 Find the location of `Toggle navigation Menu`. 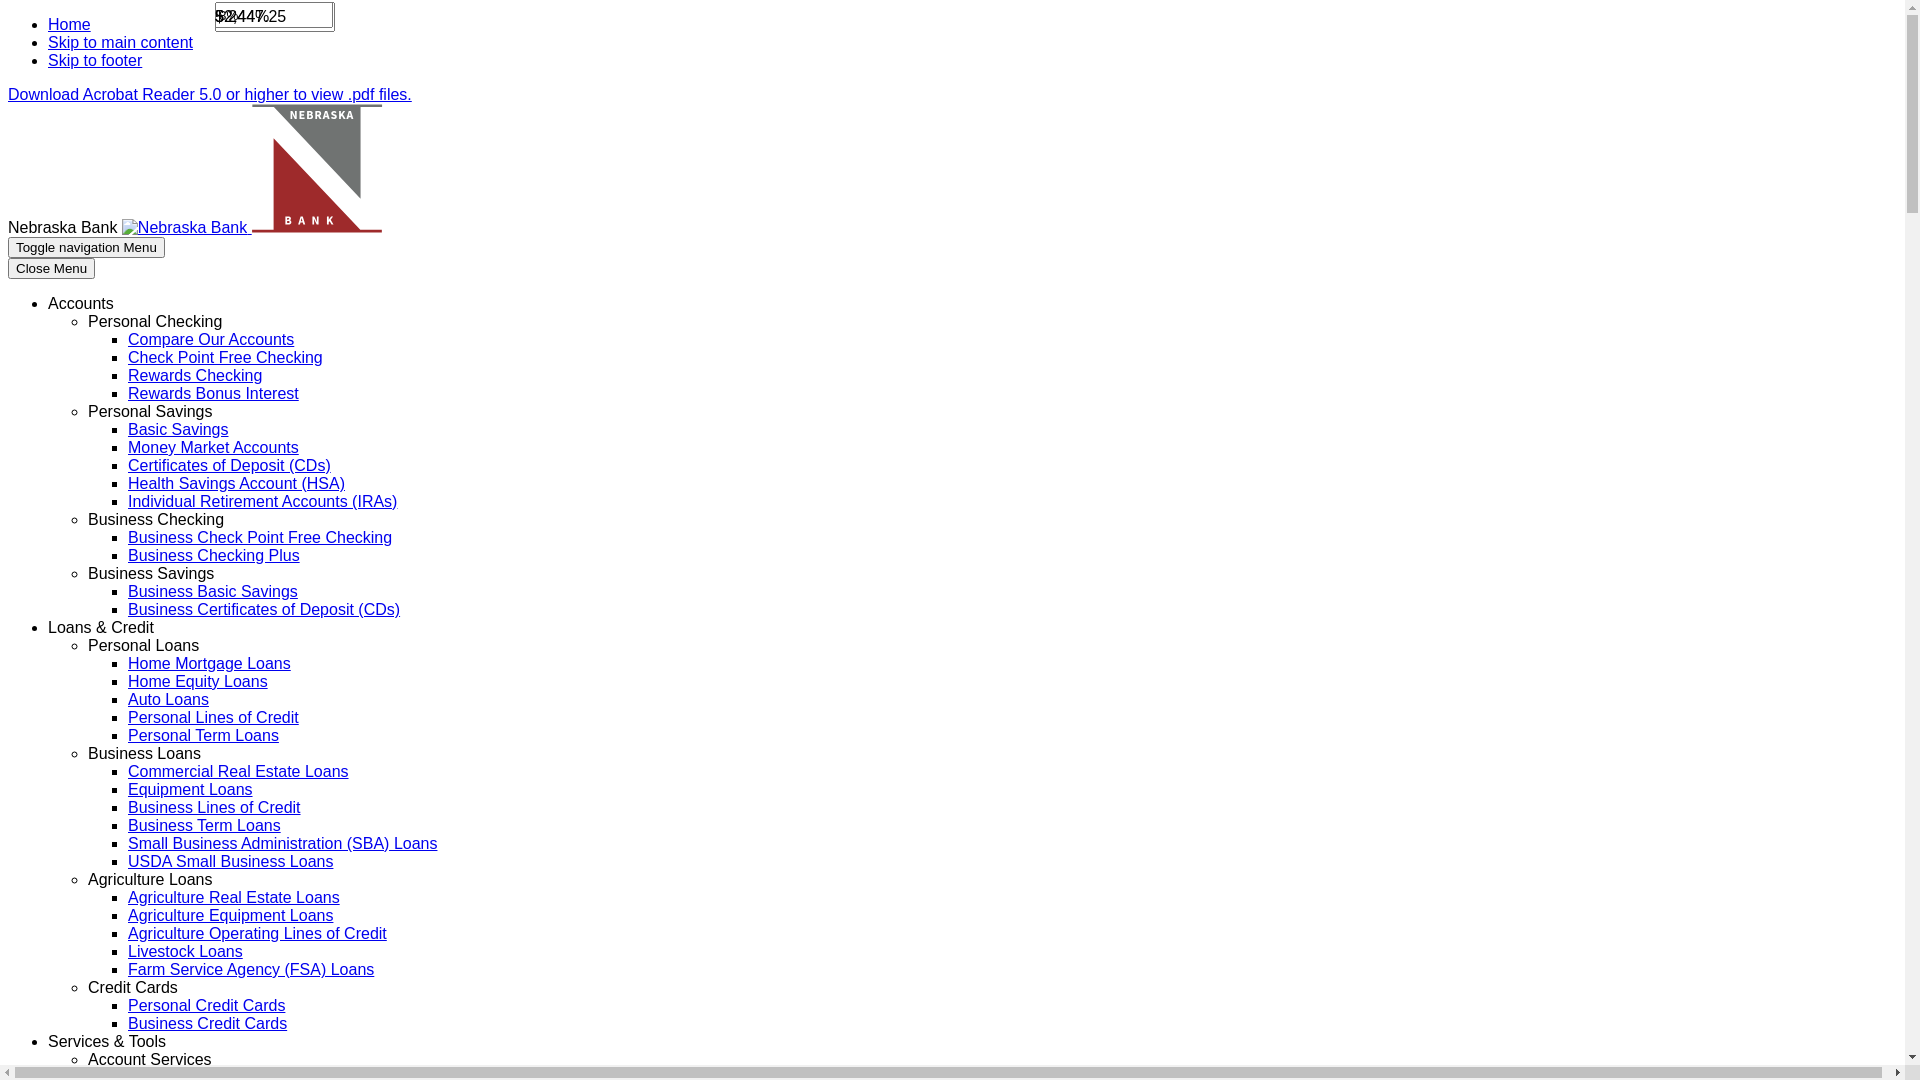

Toggle navigation Menu is located at coordinates (86, 248).